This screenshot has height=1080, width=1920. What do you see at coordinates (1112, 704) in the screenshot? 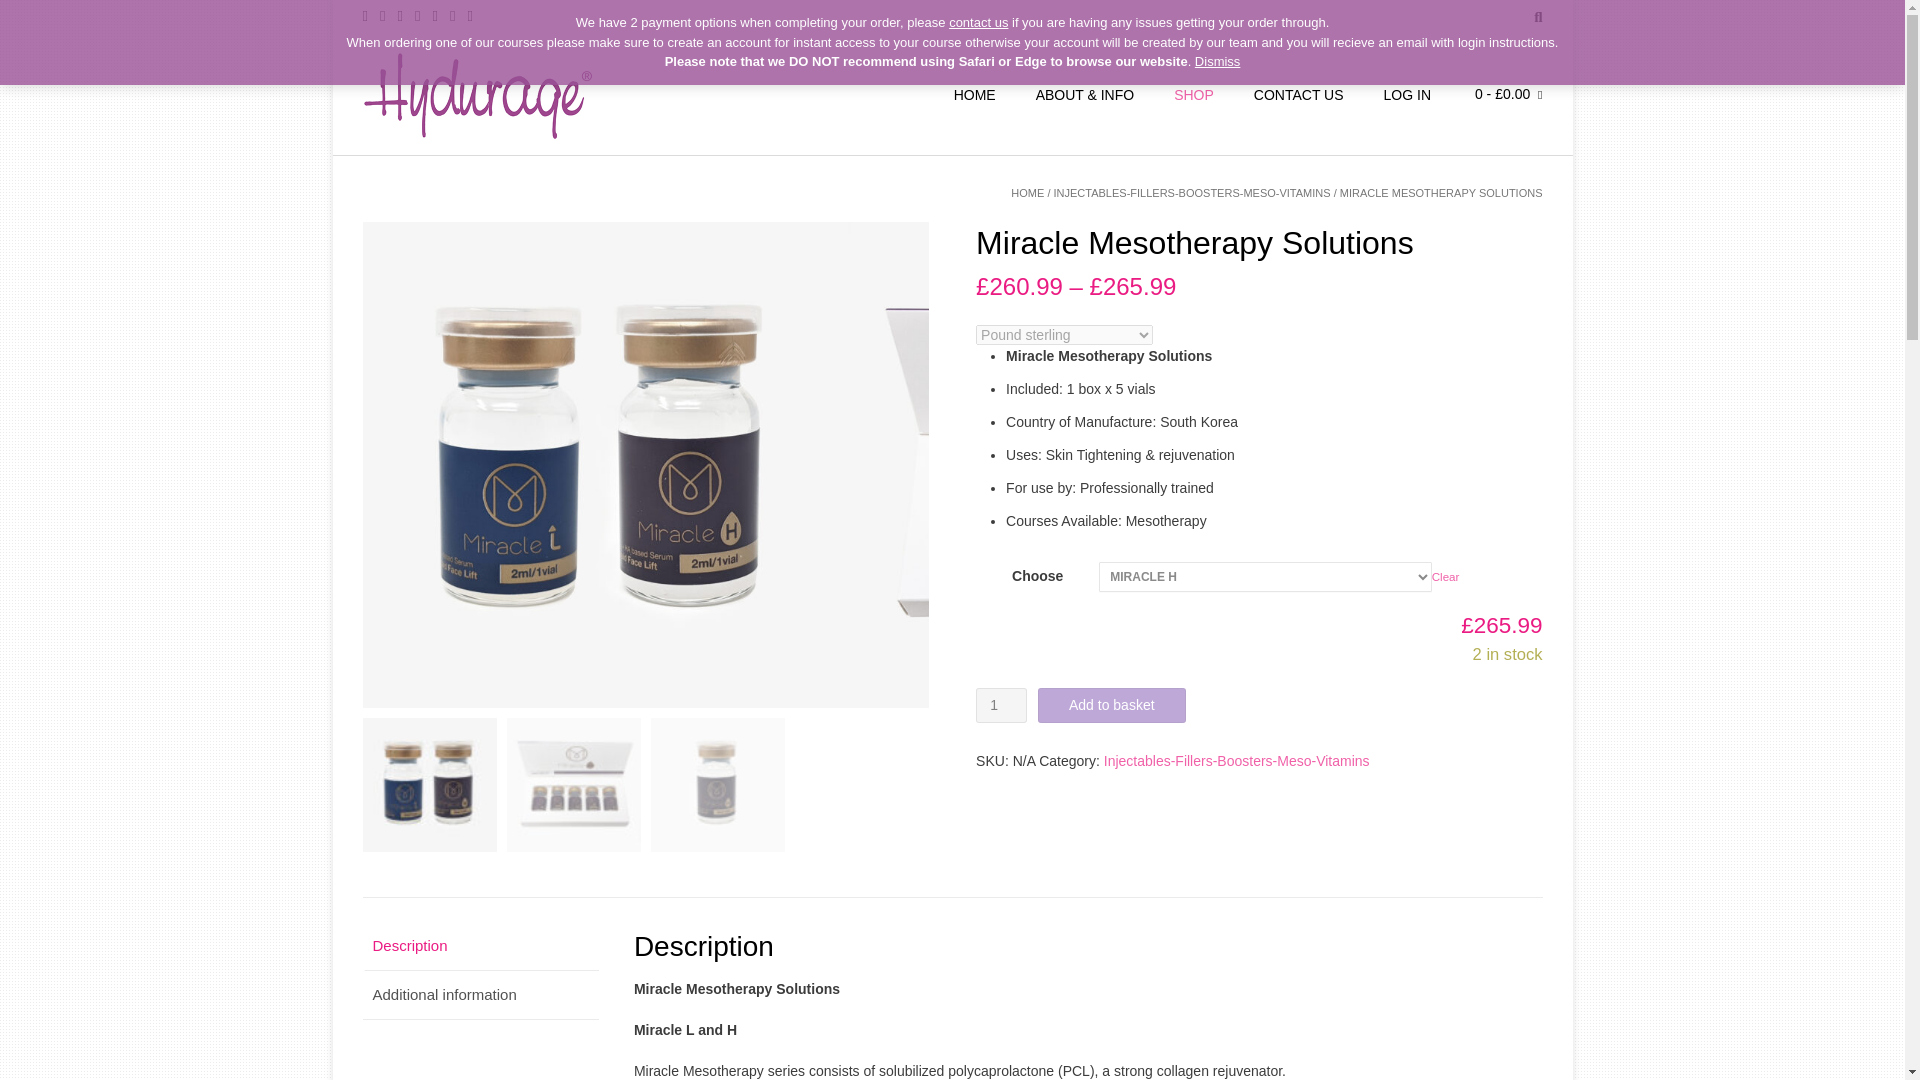
I see `Add to basket` at bounding box center [1112, 704].